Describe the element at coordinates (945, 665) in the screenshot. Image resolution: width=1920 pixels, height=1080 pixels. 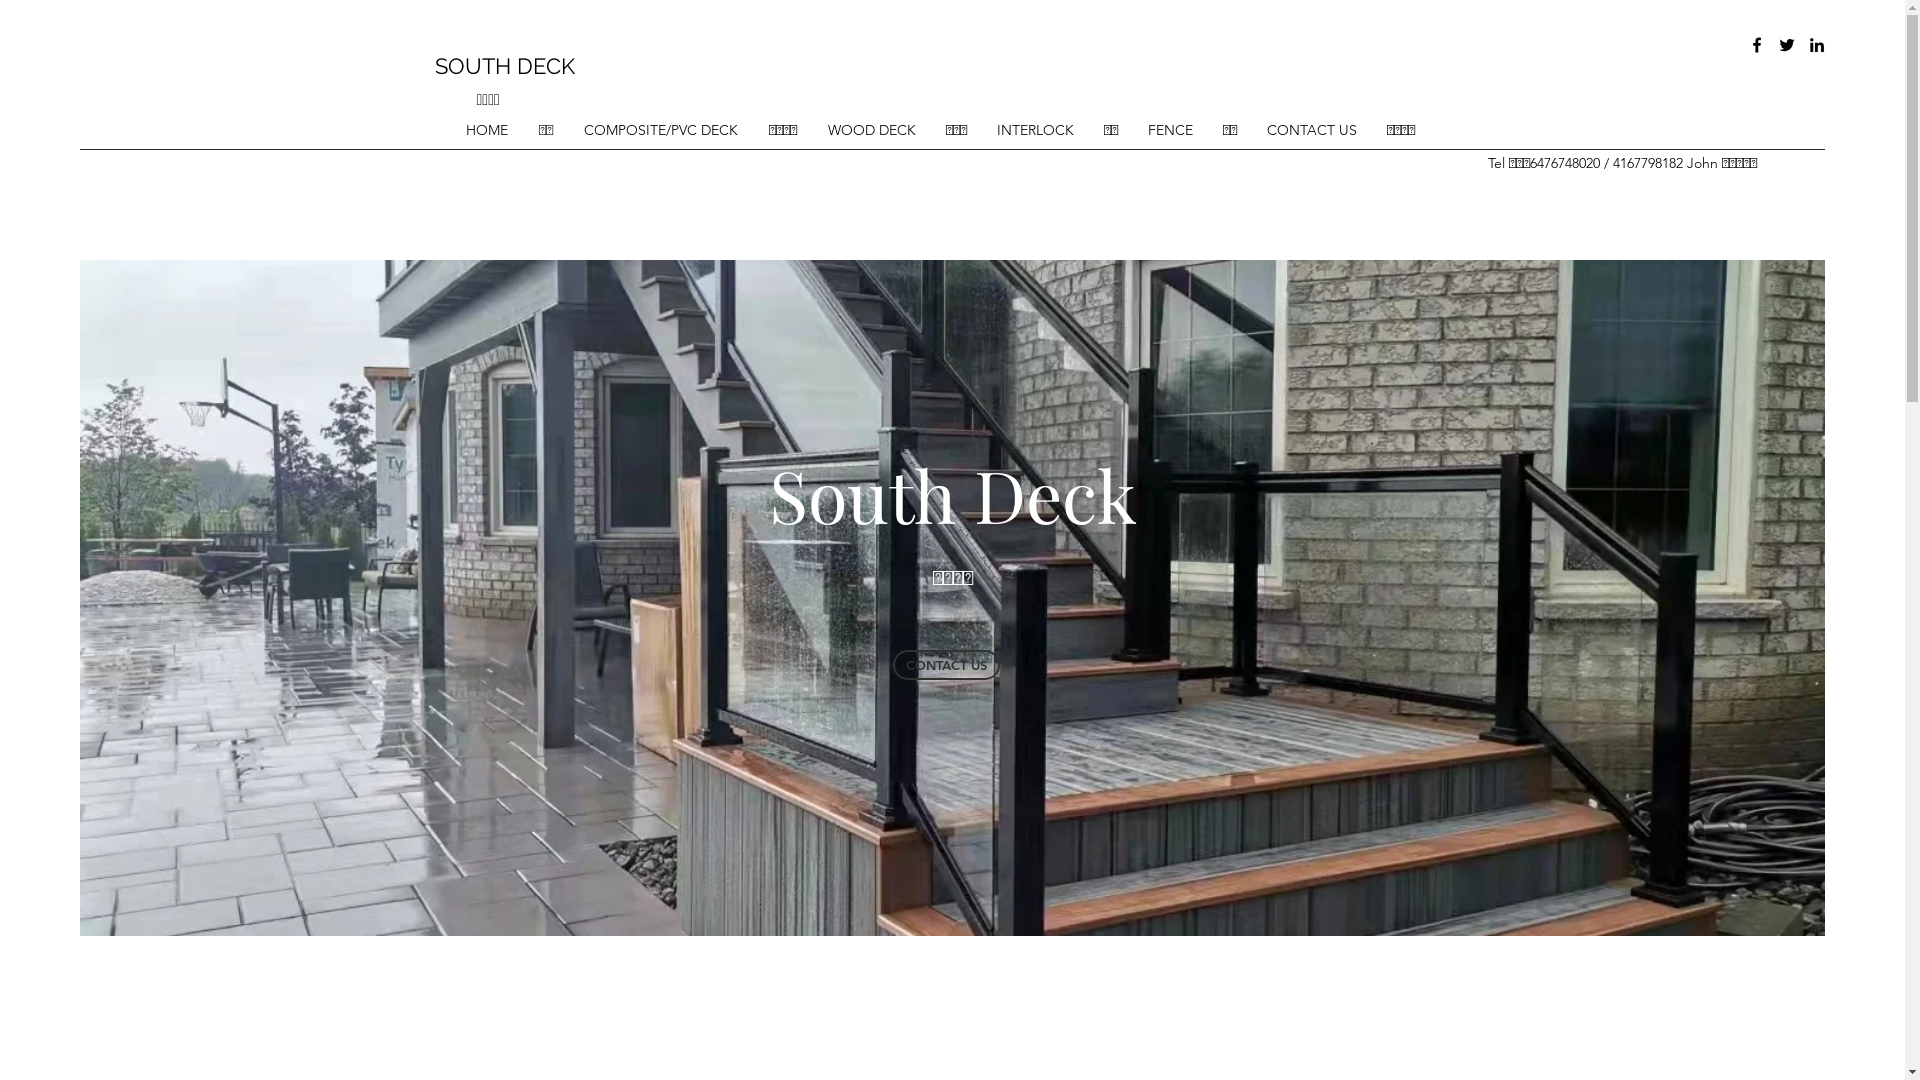
I see `CONTACT US` at that location.